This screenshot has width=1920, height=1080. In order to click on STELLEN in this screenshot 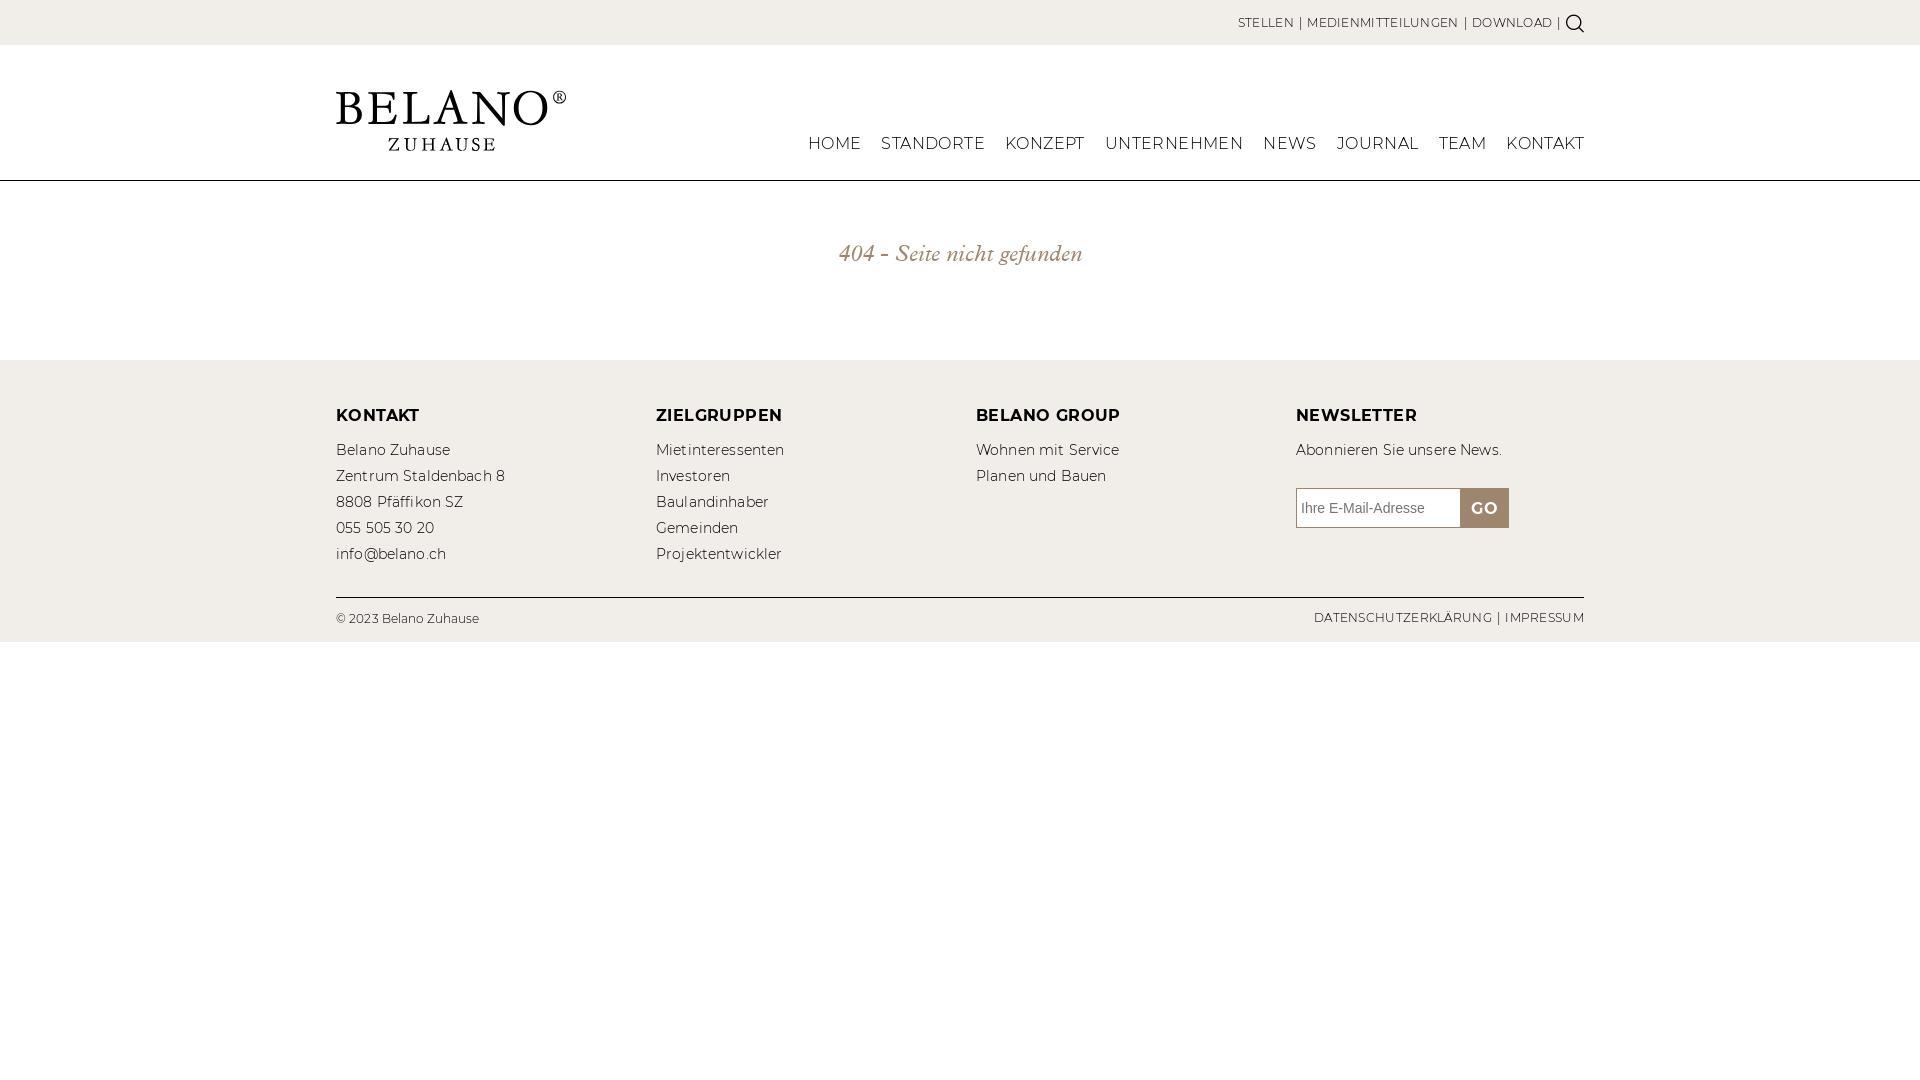, I will do `click(1266, 22)`.